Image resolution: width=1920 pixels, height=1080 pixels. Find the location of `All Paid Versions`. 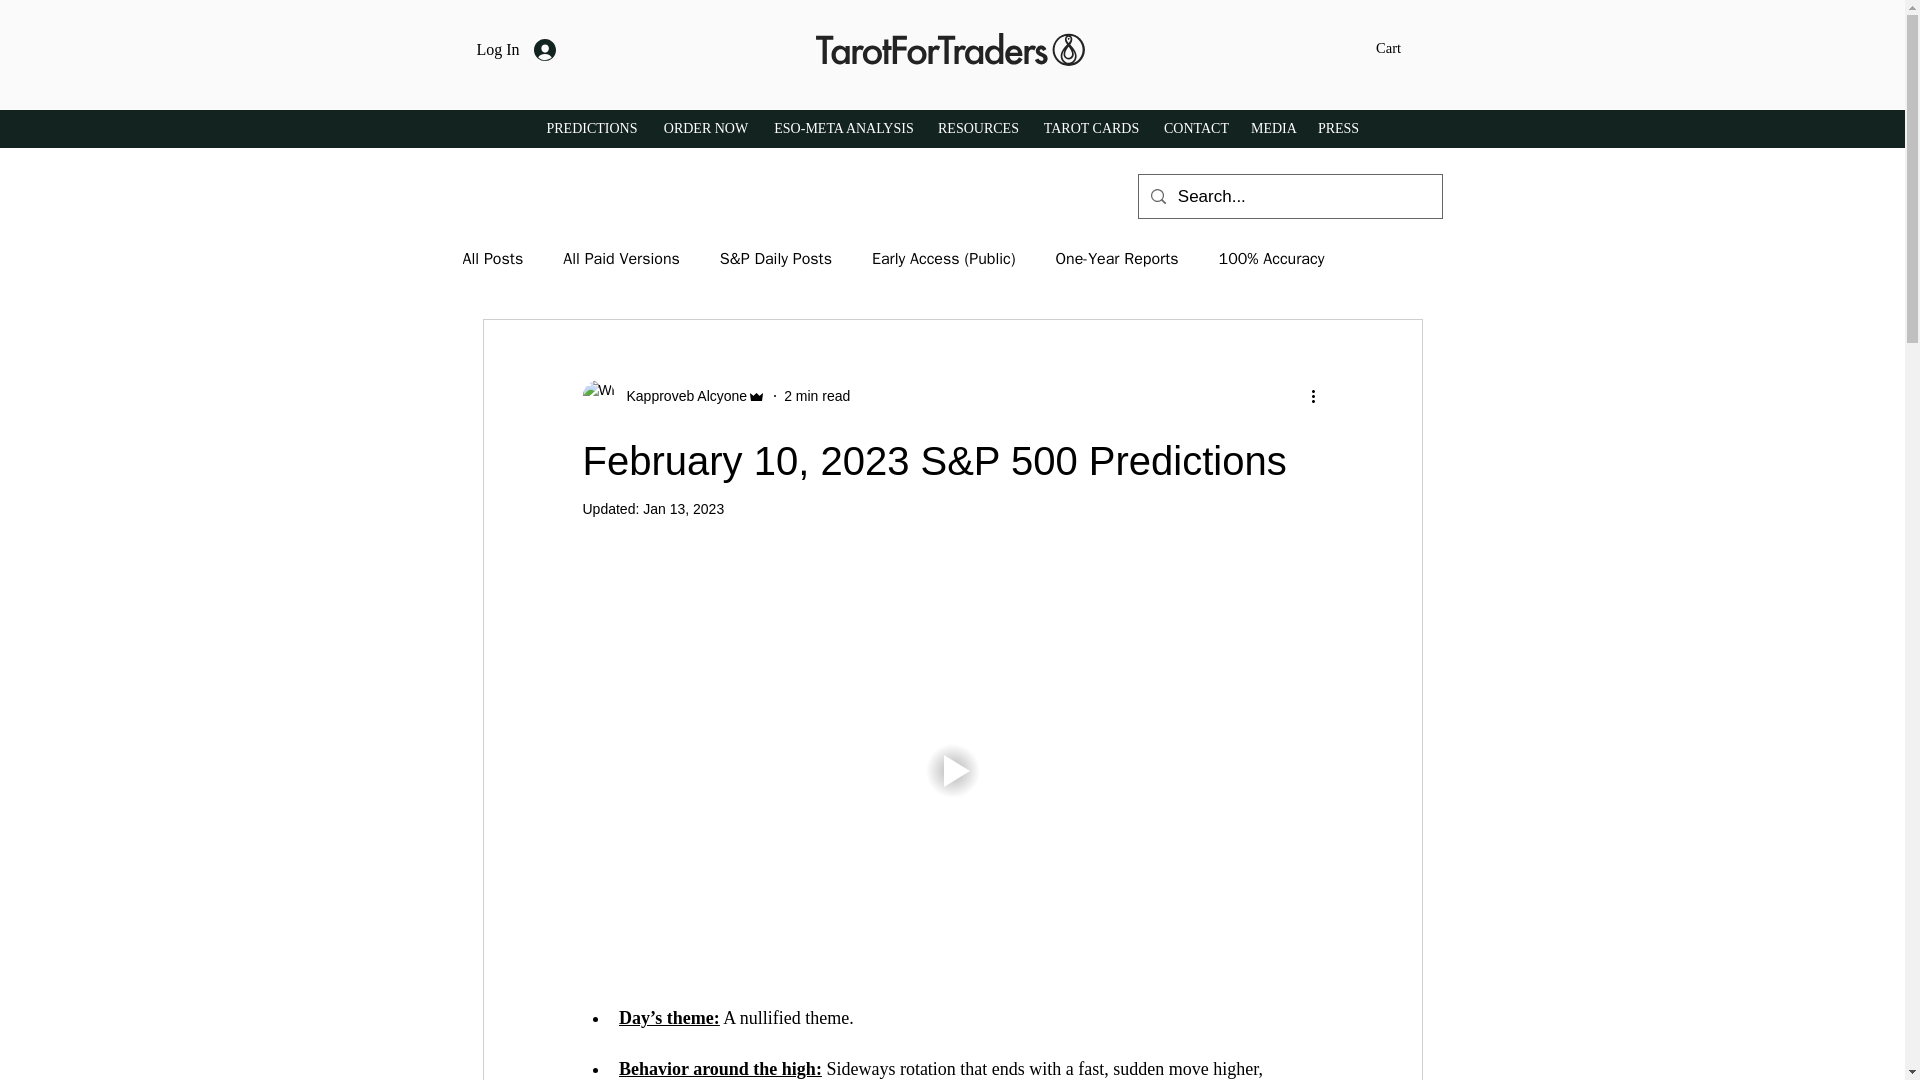

All Paid Versions is located at coordinates (620, 258).